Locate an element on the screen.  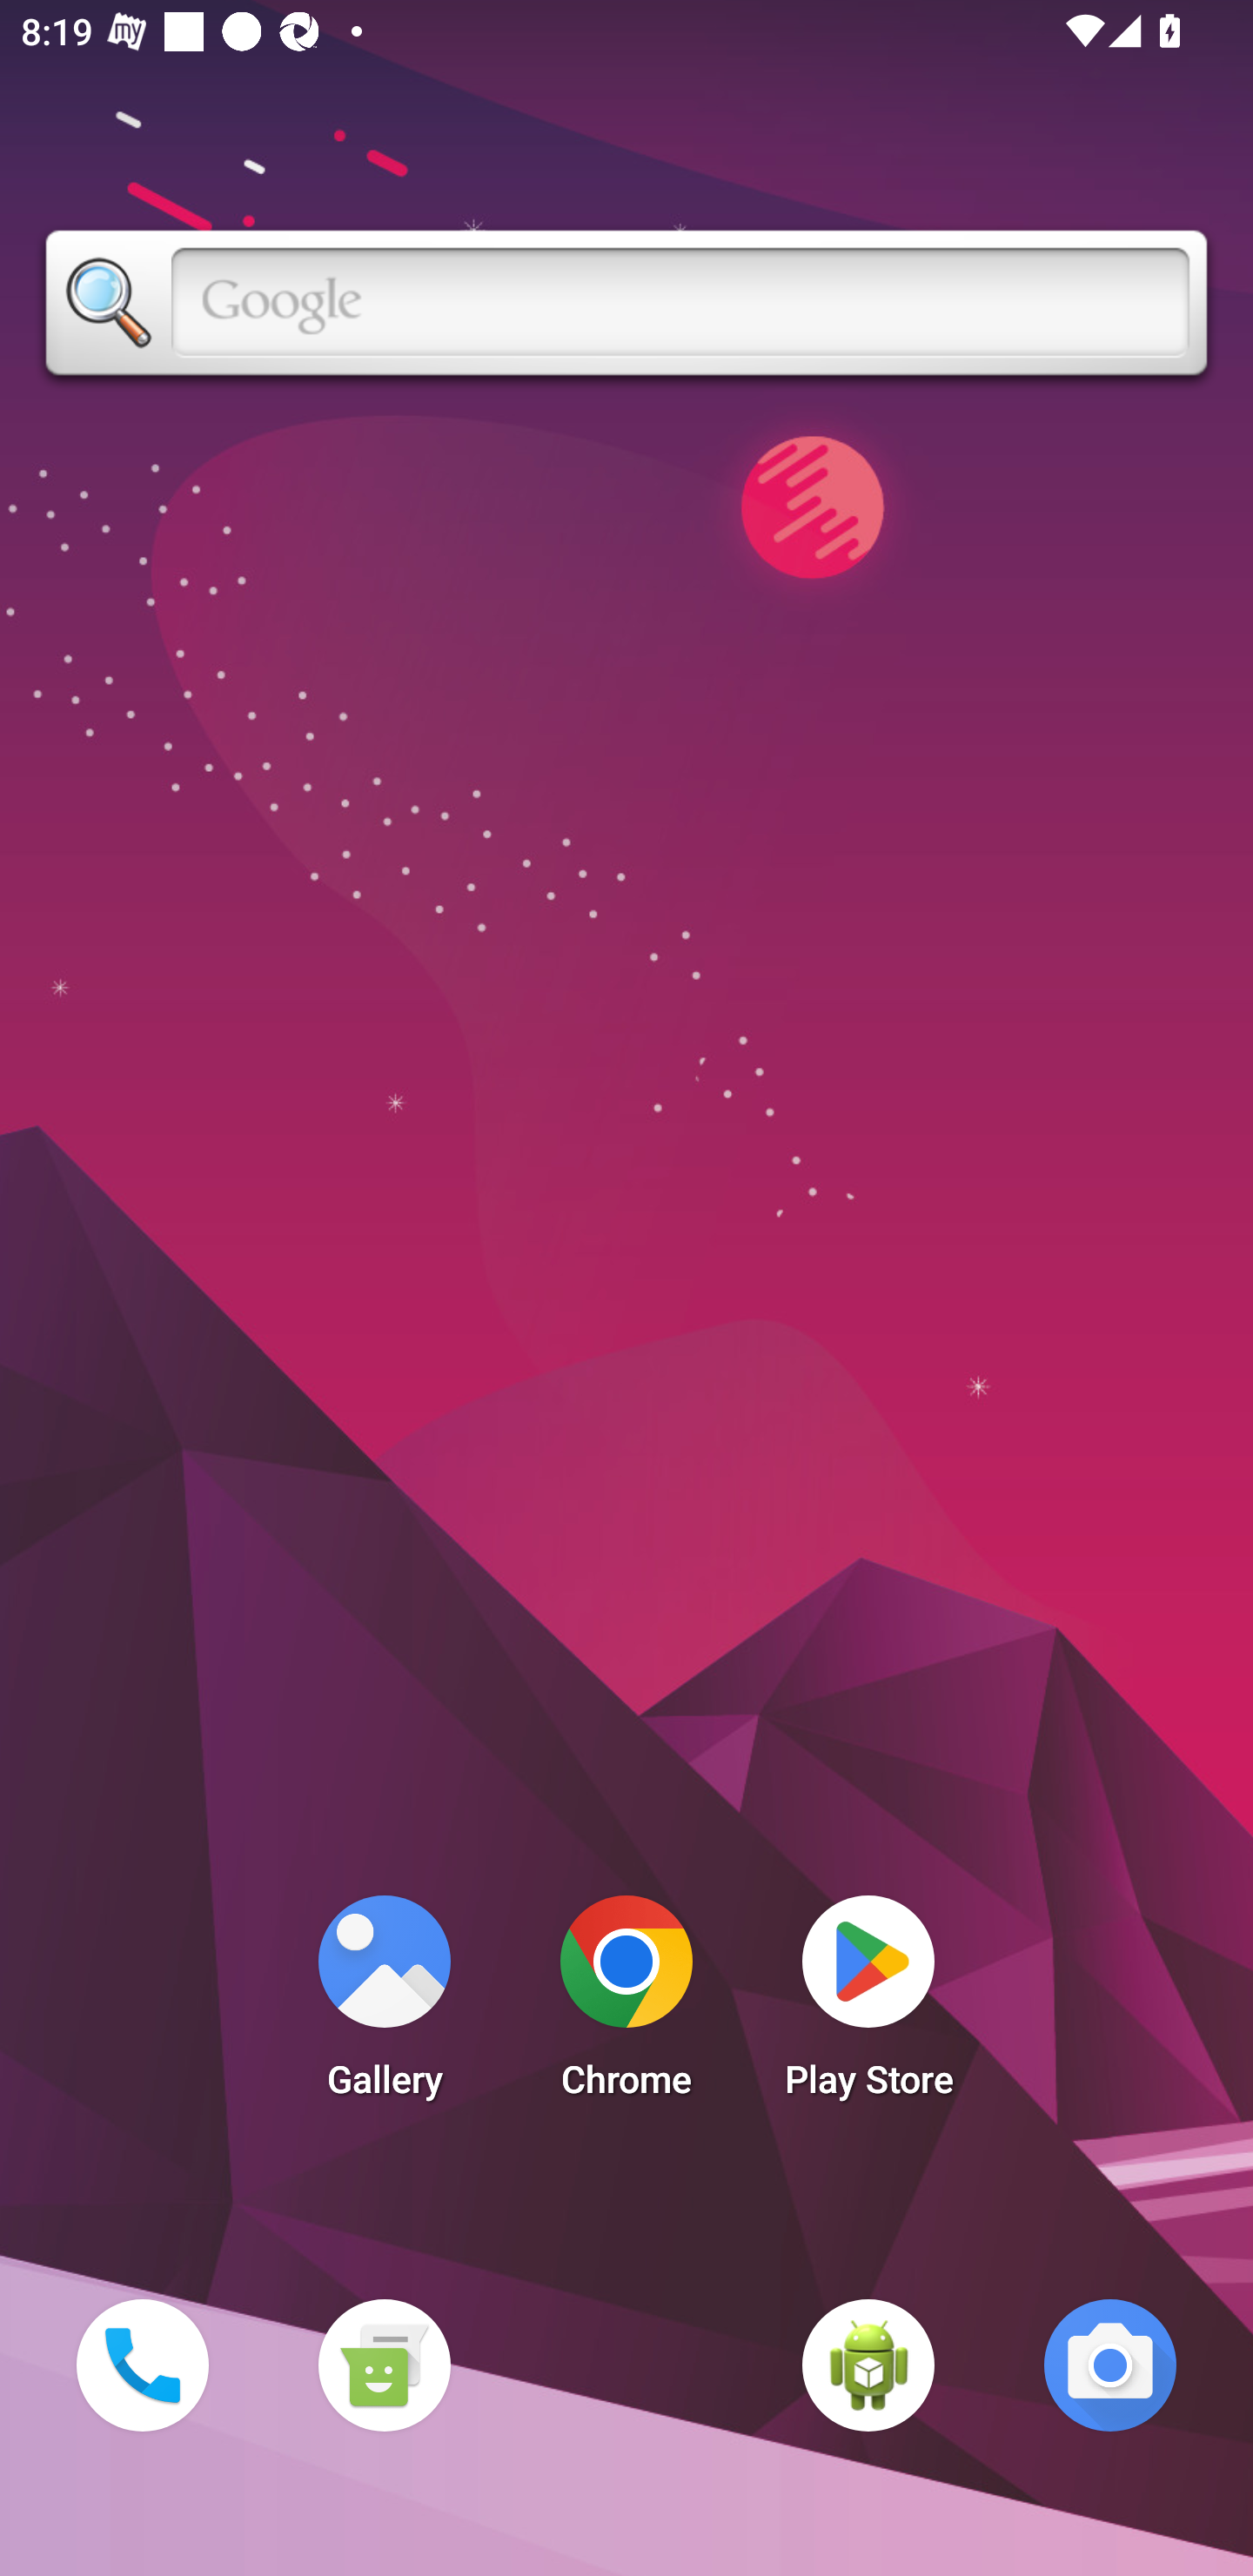
Phone is located at coordinates (142, 2365).